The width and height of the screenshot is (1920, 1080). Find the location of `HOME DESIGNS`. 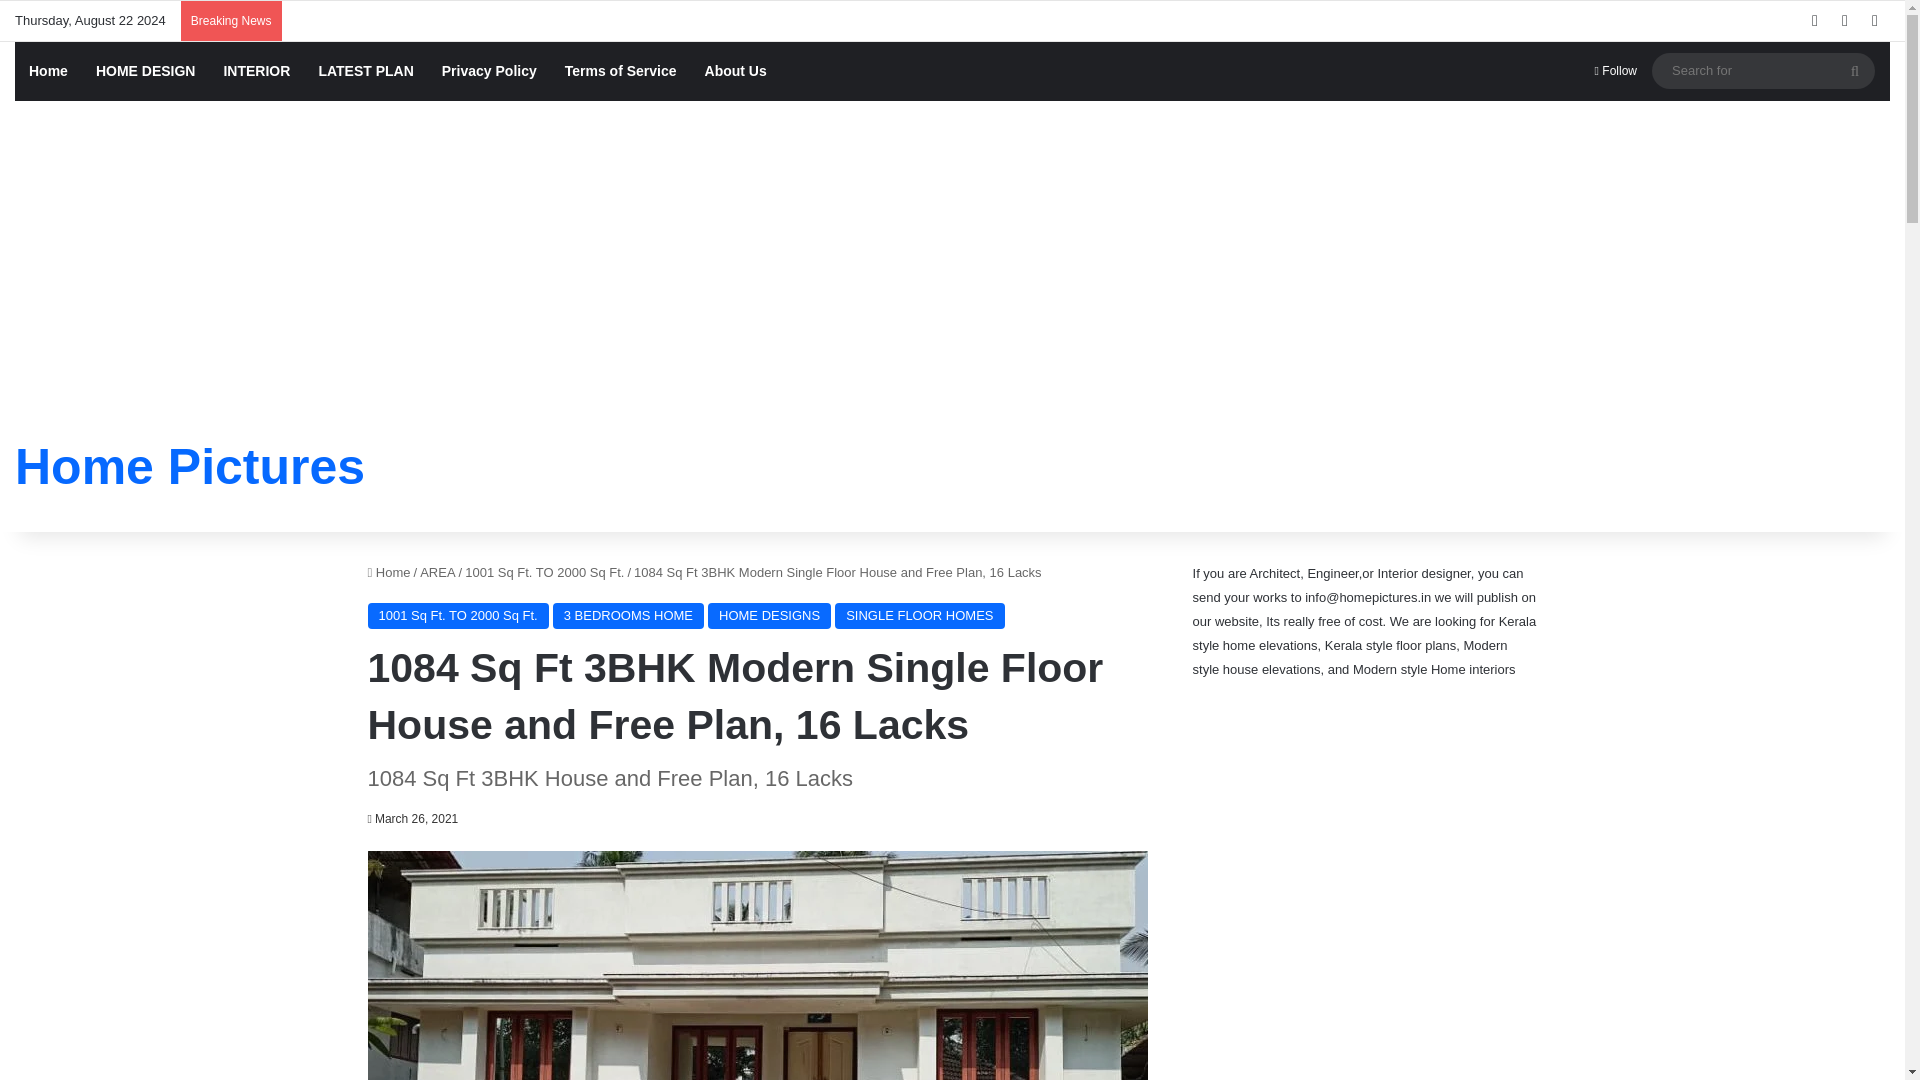

HOME DESIGNS is located at coordinates (770, 615).